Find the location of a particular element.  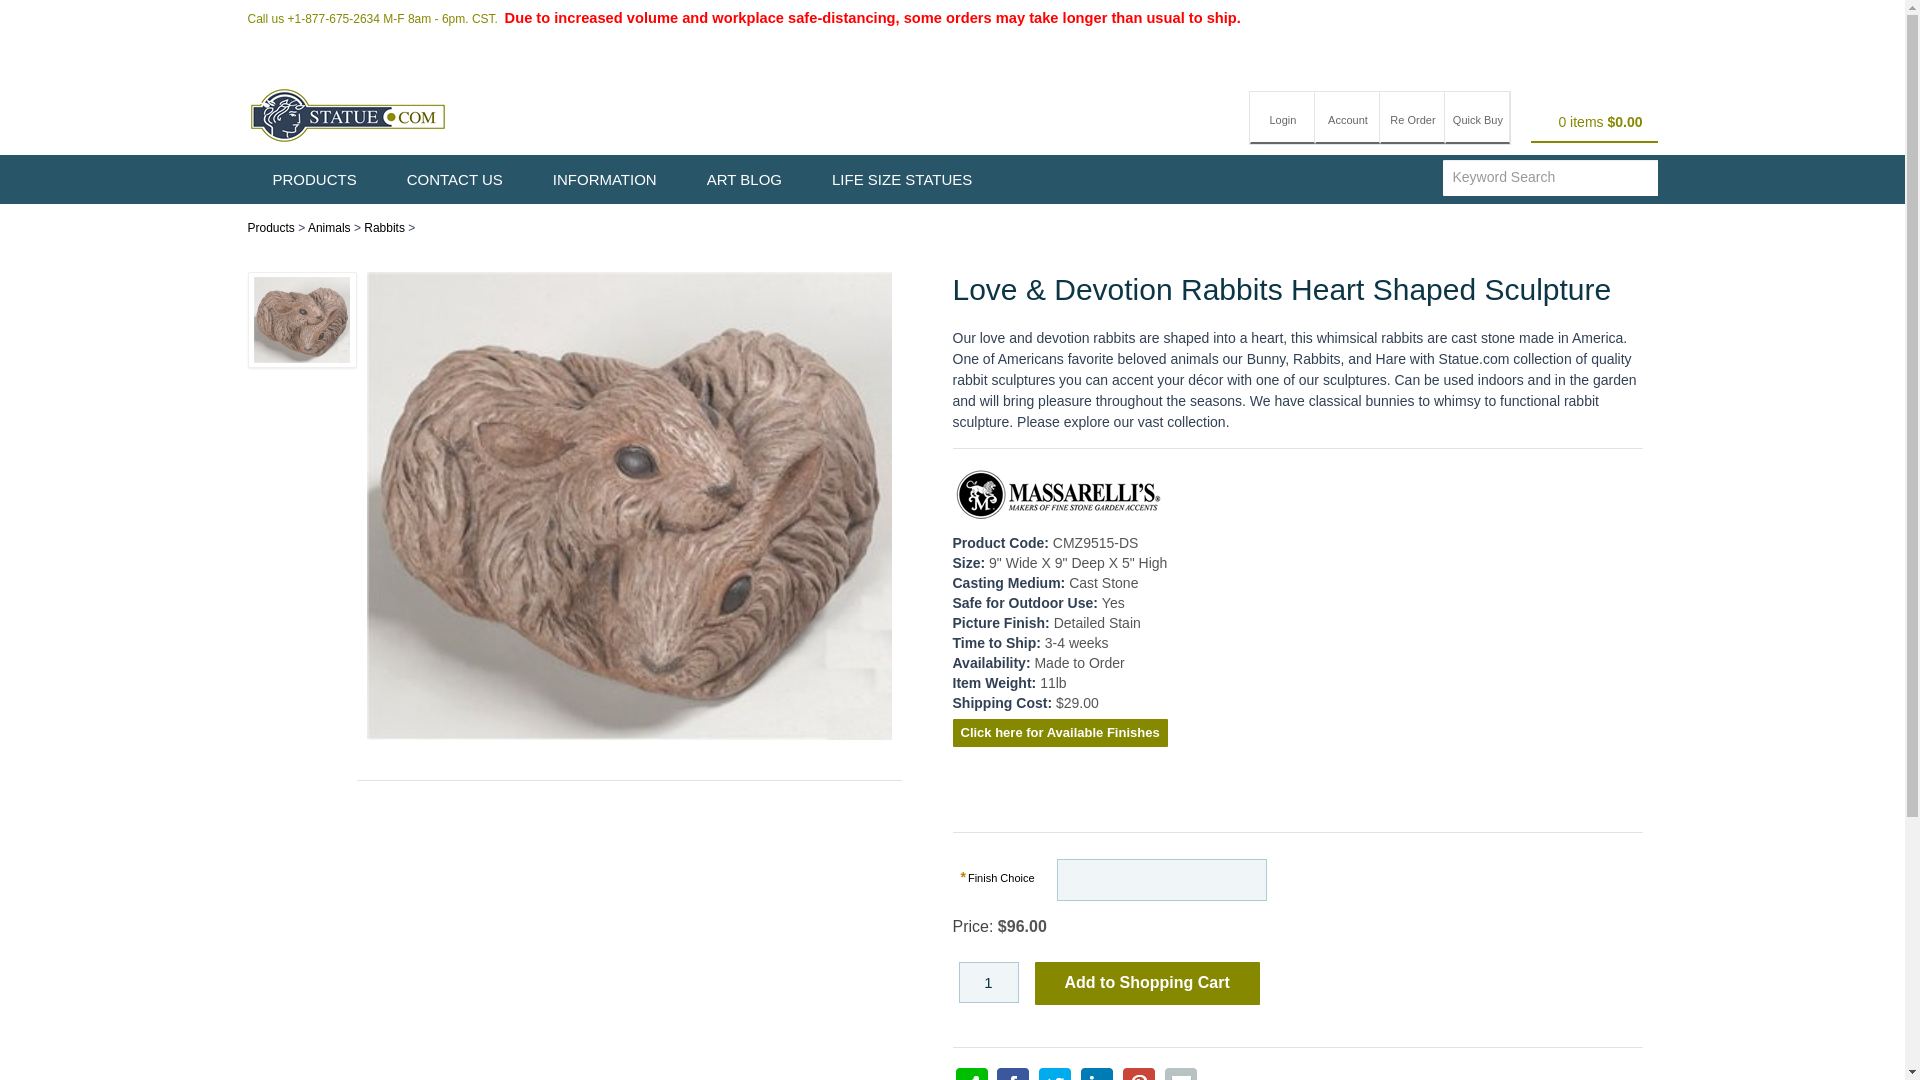

CONTACT US is located at coordinates (455, 179).